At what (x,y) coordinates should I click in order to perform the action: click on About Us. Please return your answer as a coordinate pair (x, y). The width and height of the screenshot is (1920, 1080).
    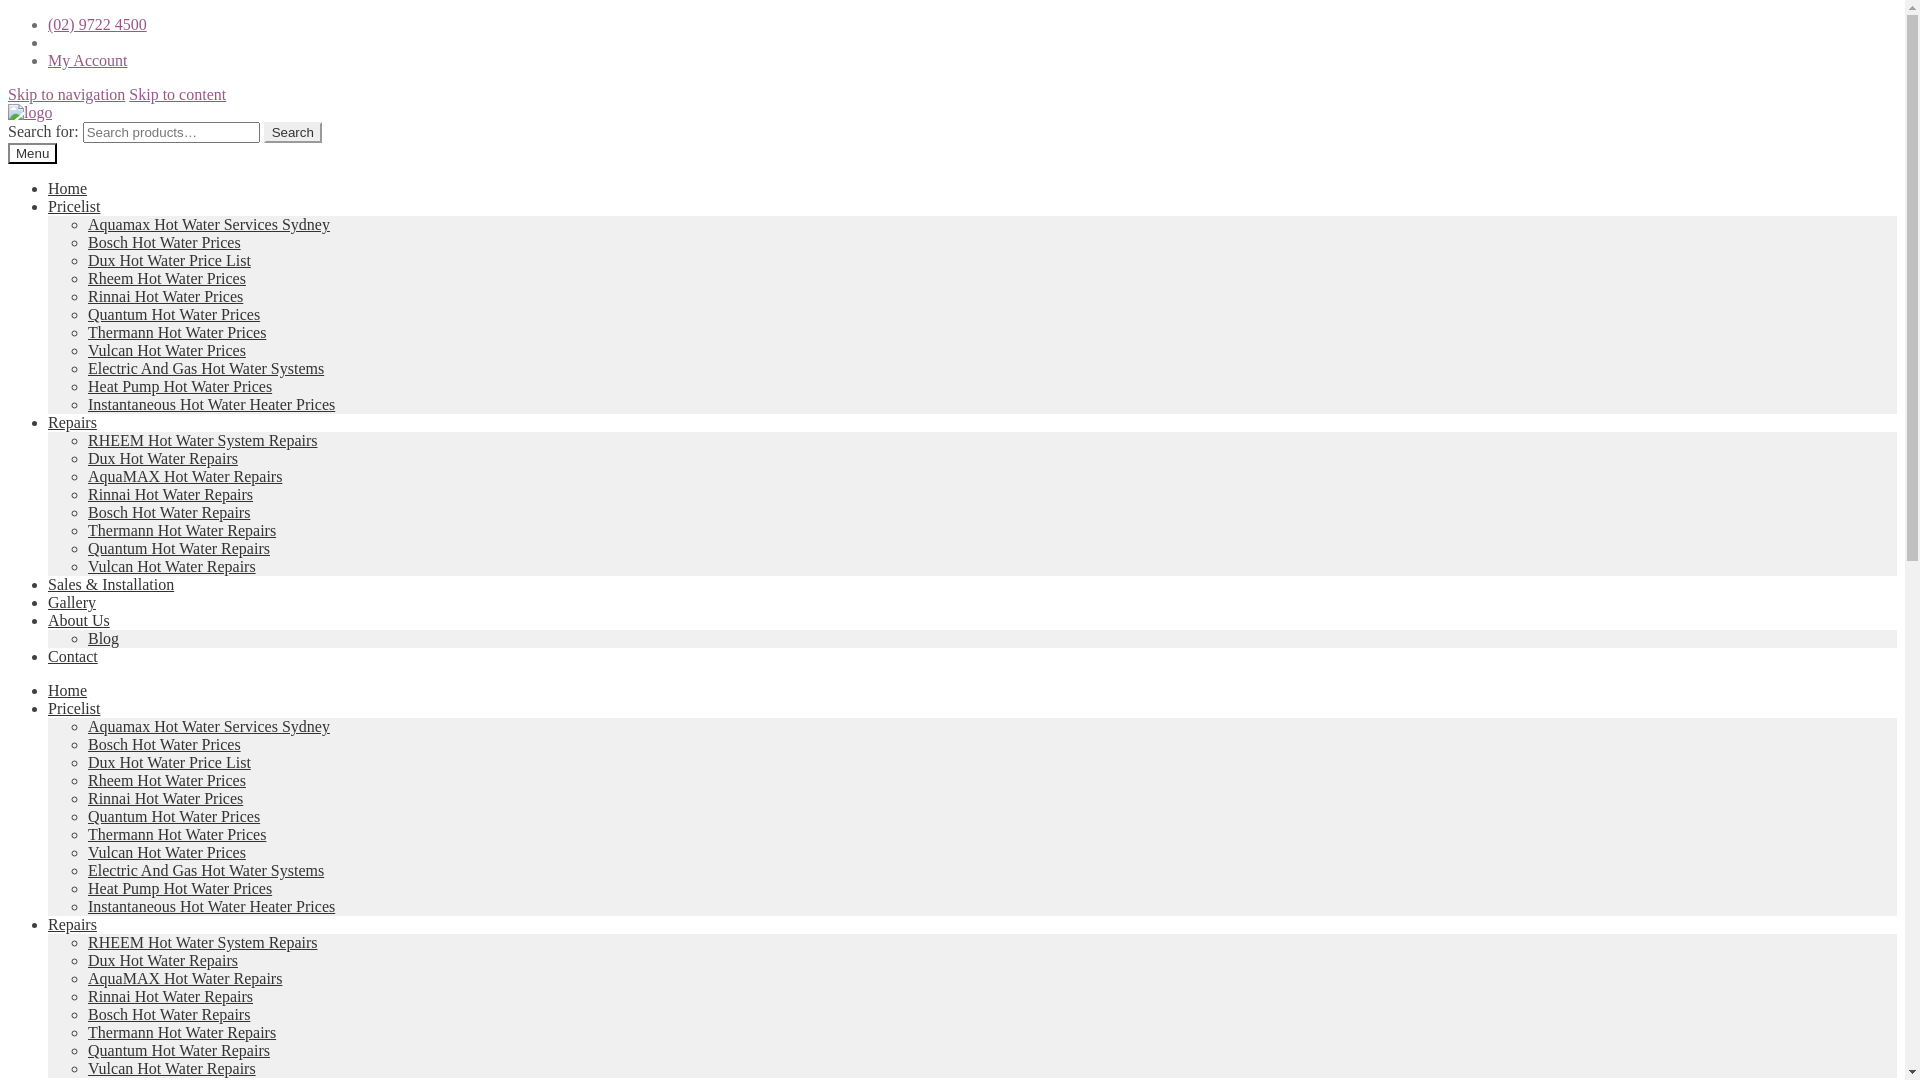
    Looking at the image, I should click on (79, 620).